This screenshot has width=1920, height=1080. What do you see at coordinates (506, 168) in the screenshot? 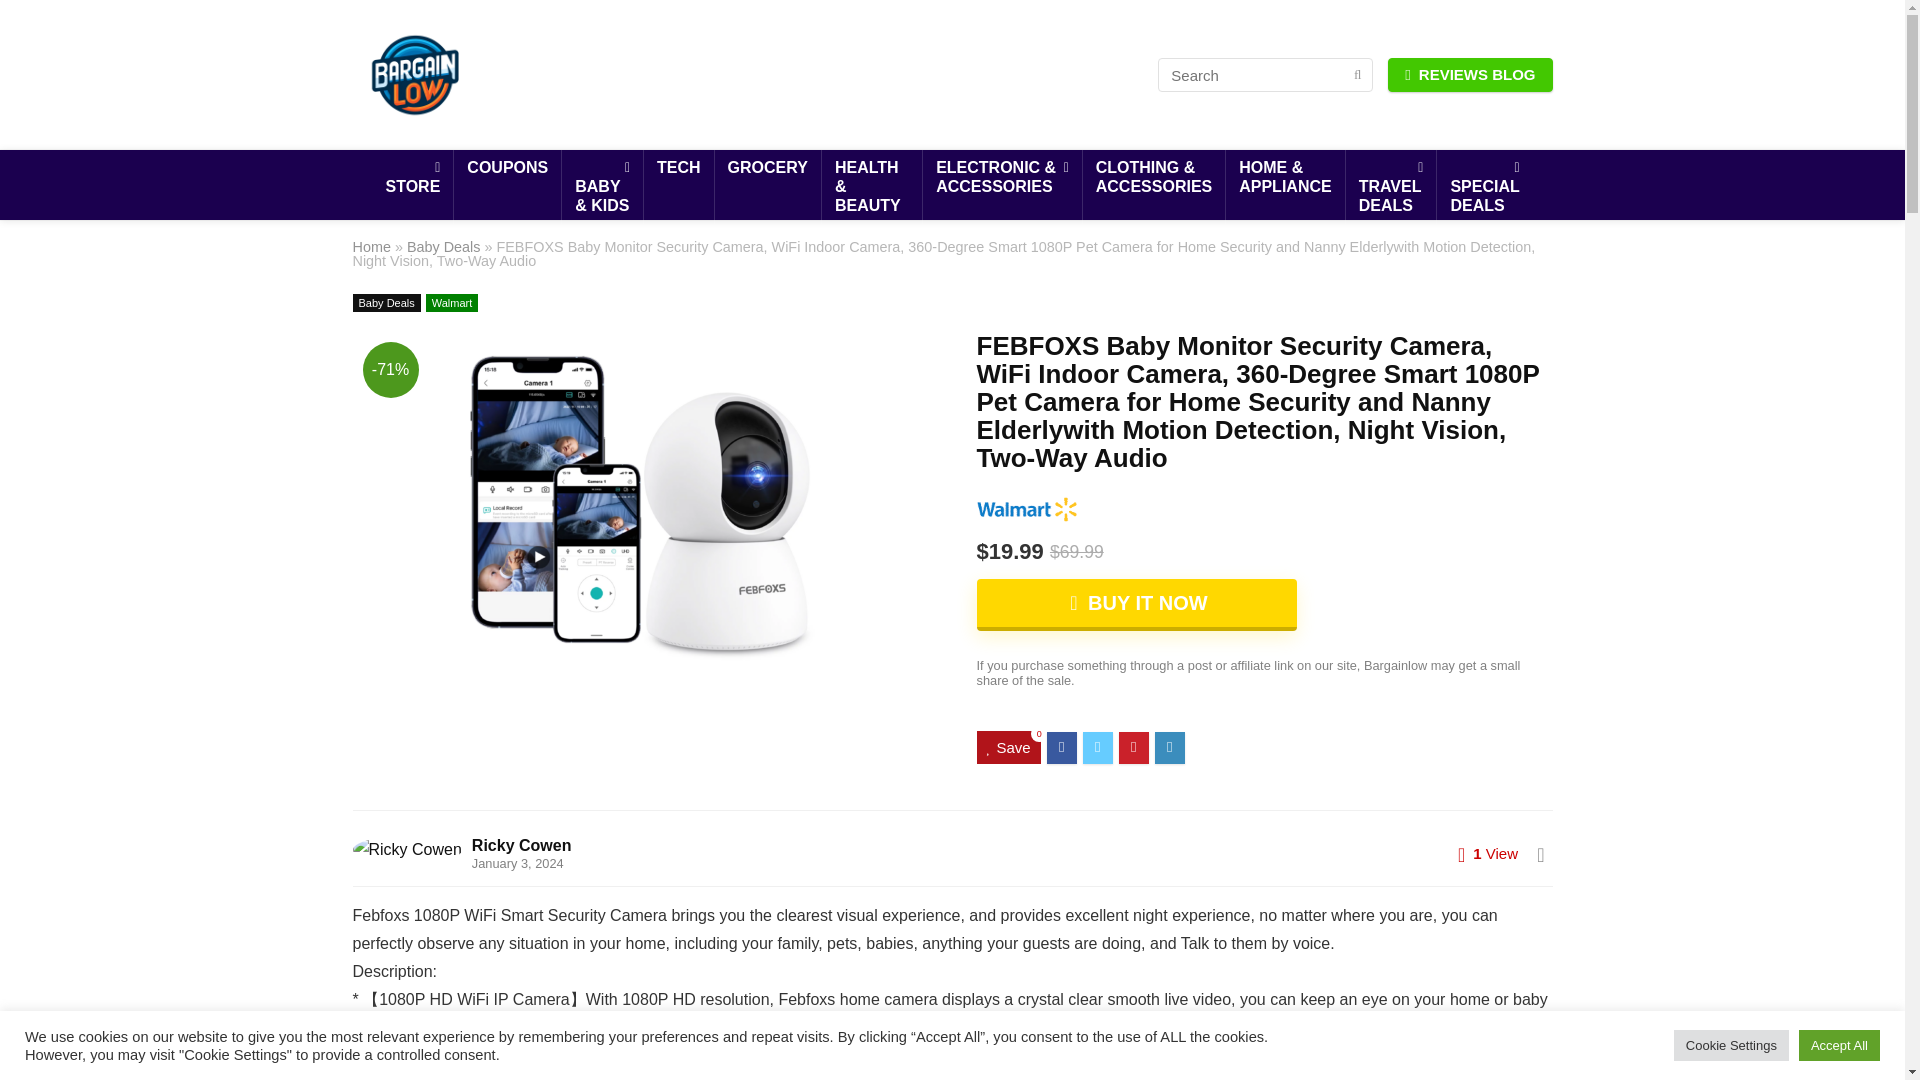
I see `COUPONS` at bounding box center [506, 168].